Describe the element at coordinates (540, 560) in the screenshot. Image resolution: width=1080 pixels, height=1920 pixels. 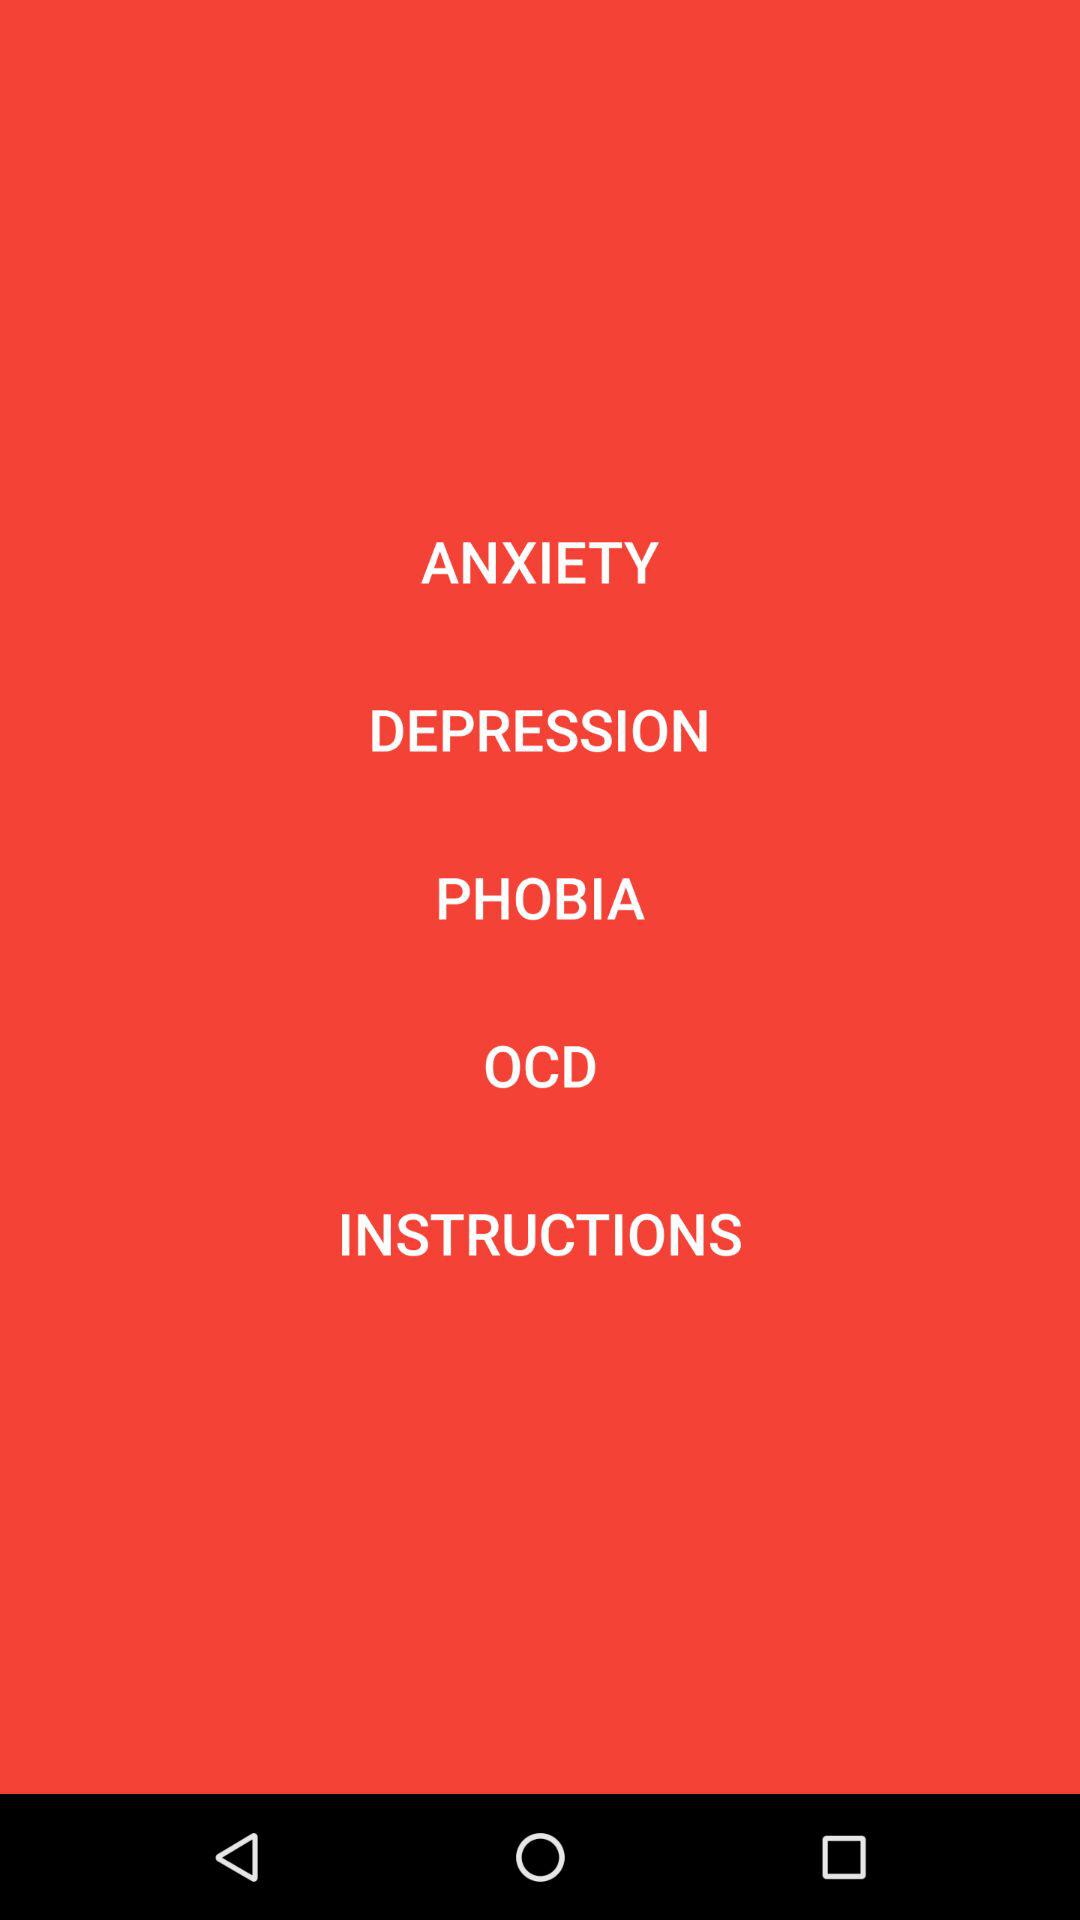
I see `flip until the anxiety item` at that location.